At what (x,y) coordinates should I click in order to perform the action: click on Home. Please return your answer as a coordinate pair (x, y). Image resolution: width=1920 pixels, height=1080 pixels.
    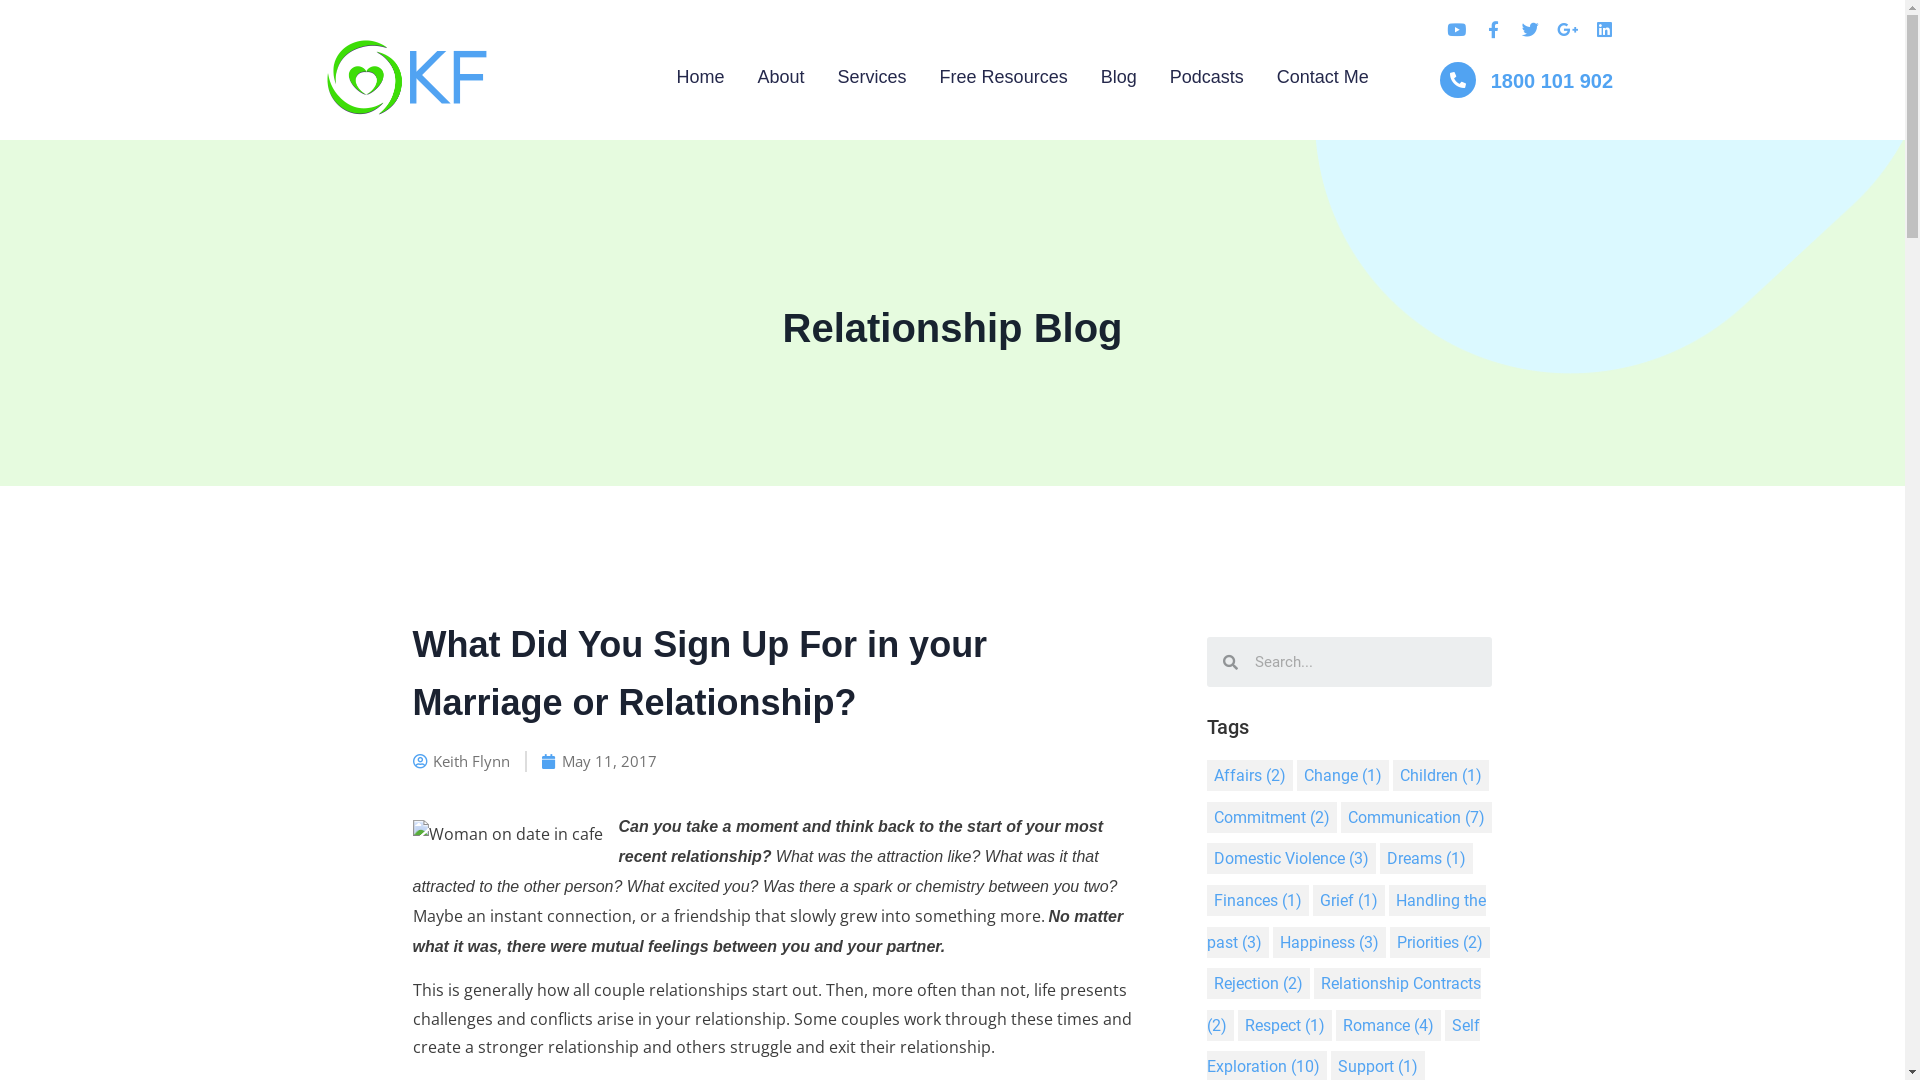
    Looking at the image, I should click on (684, 78).